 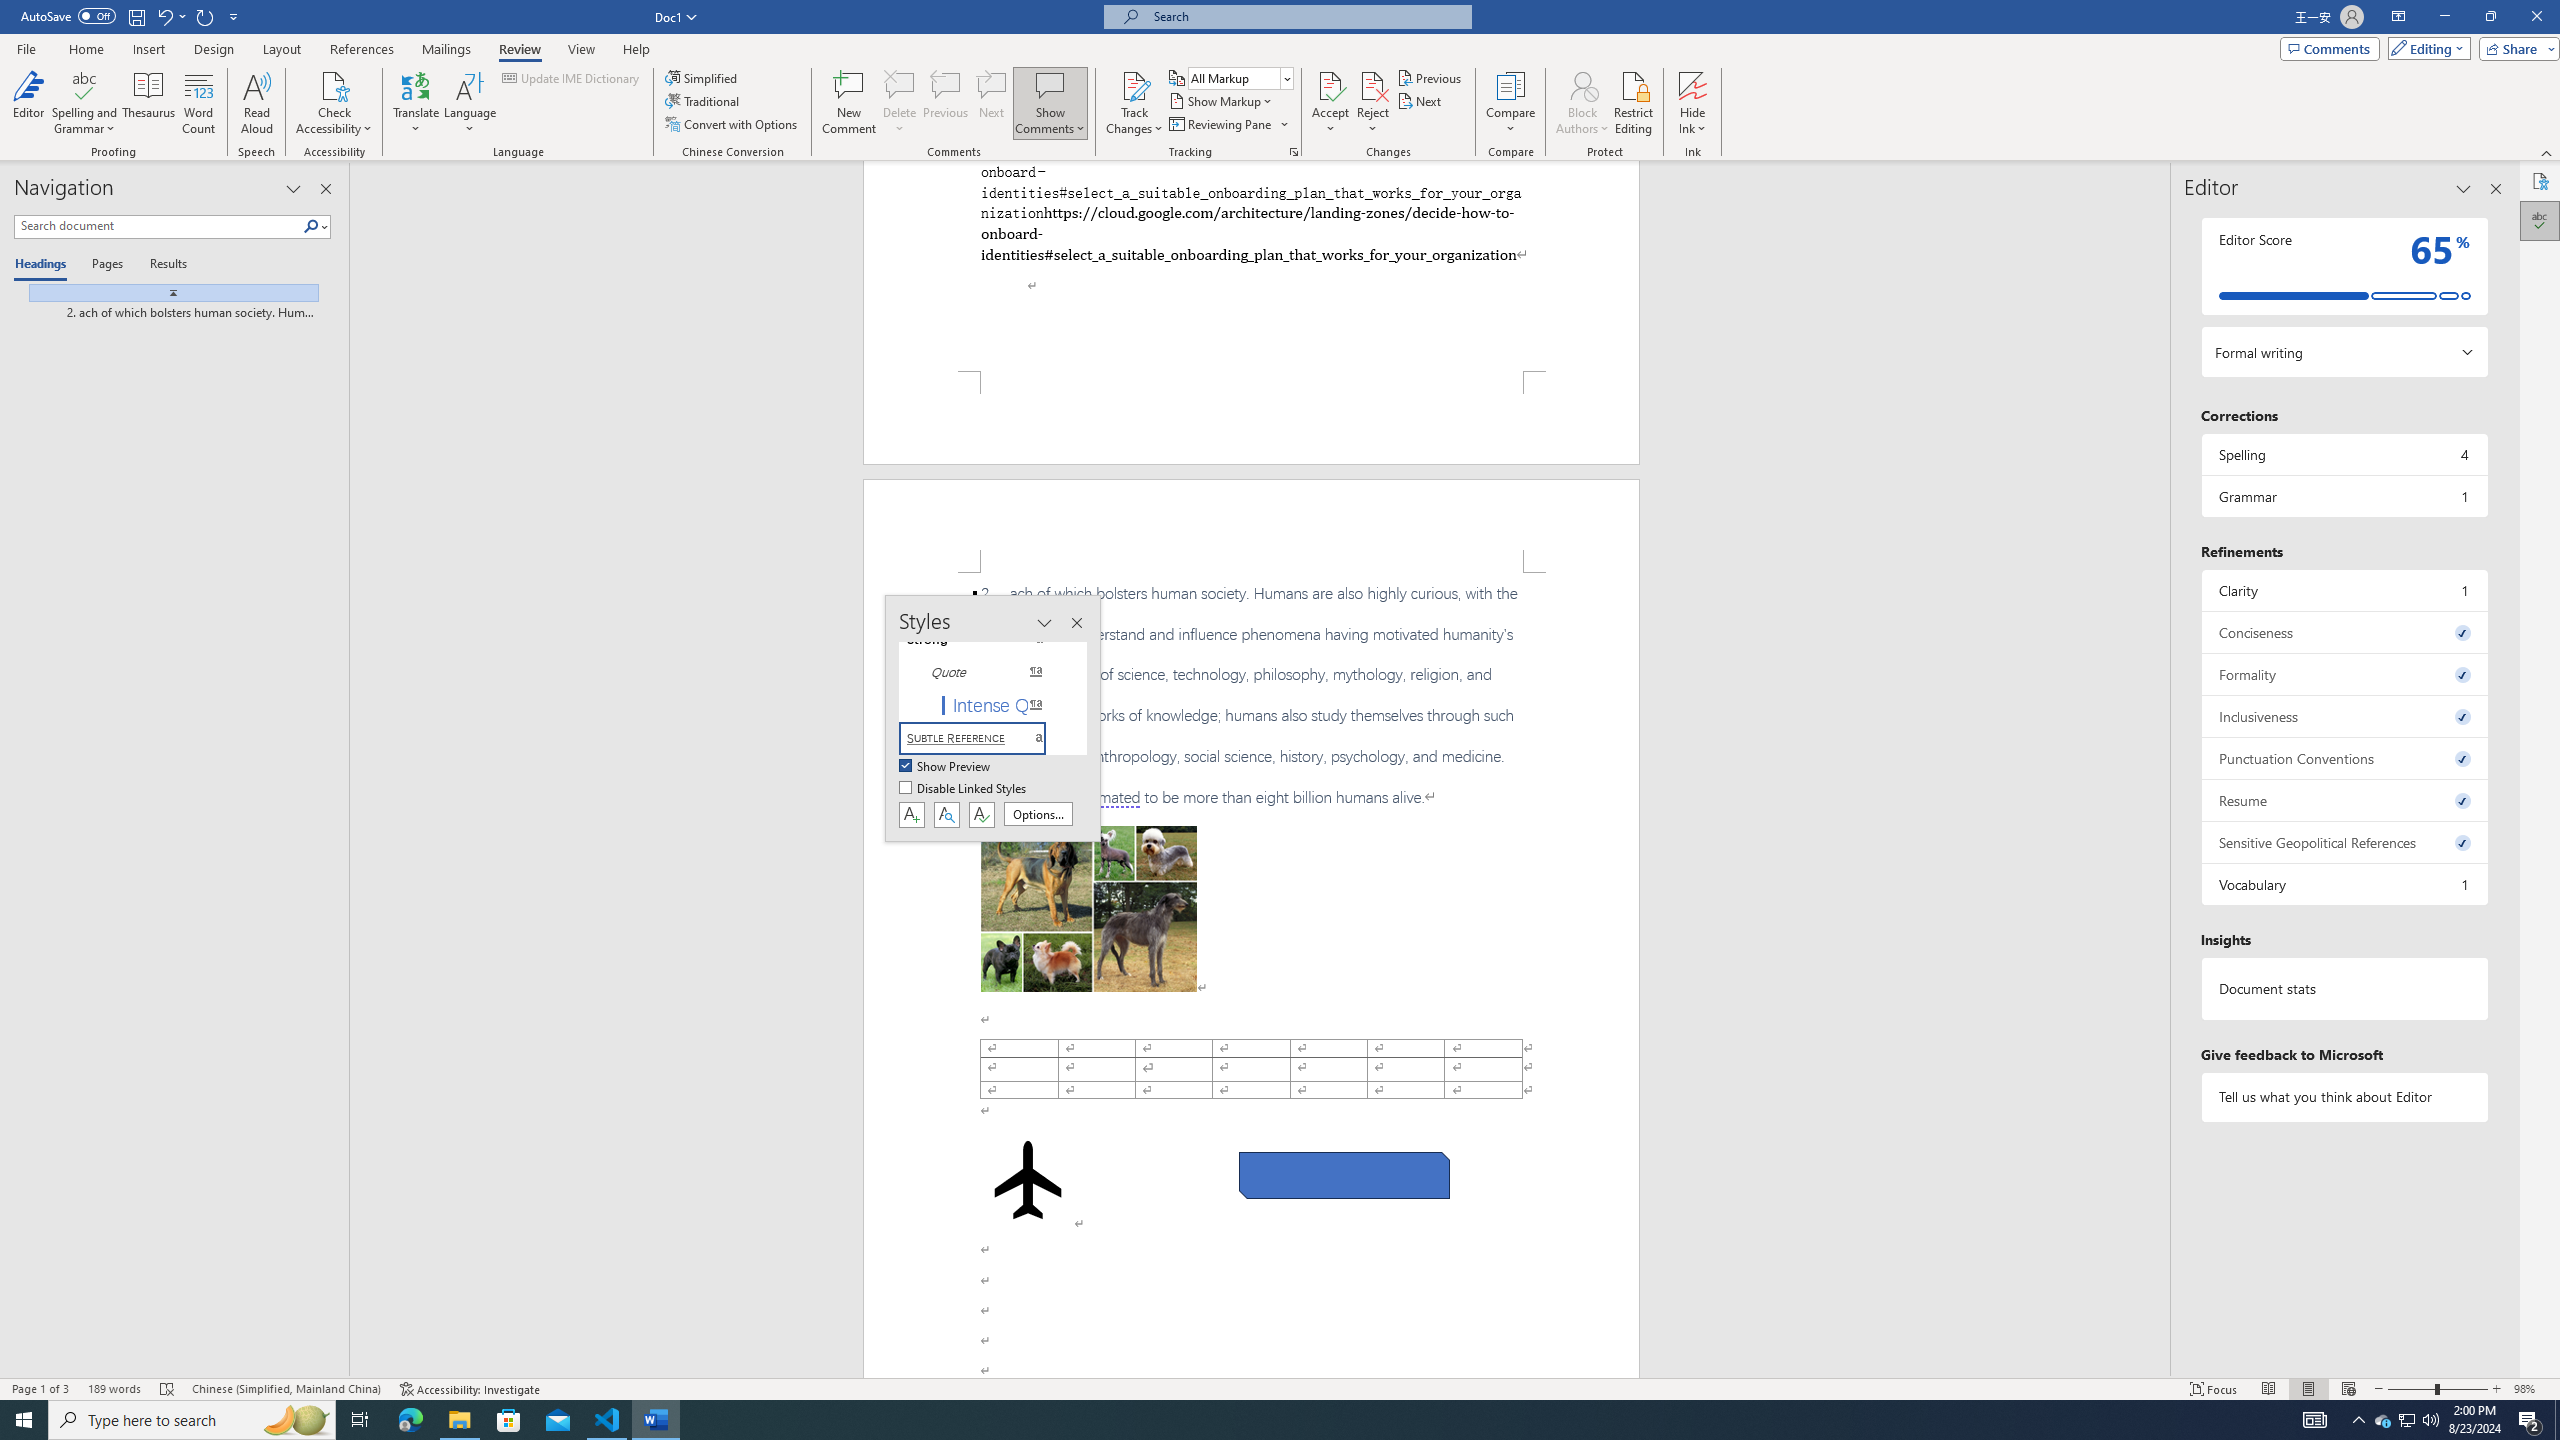 I want to click on Read Mode, so click(x=2269, y=1389).